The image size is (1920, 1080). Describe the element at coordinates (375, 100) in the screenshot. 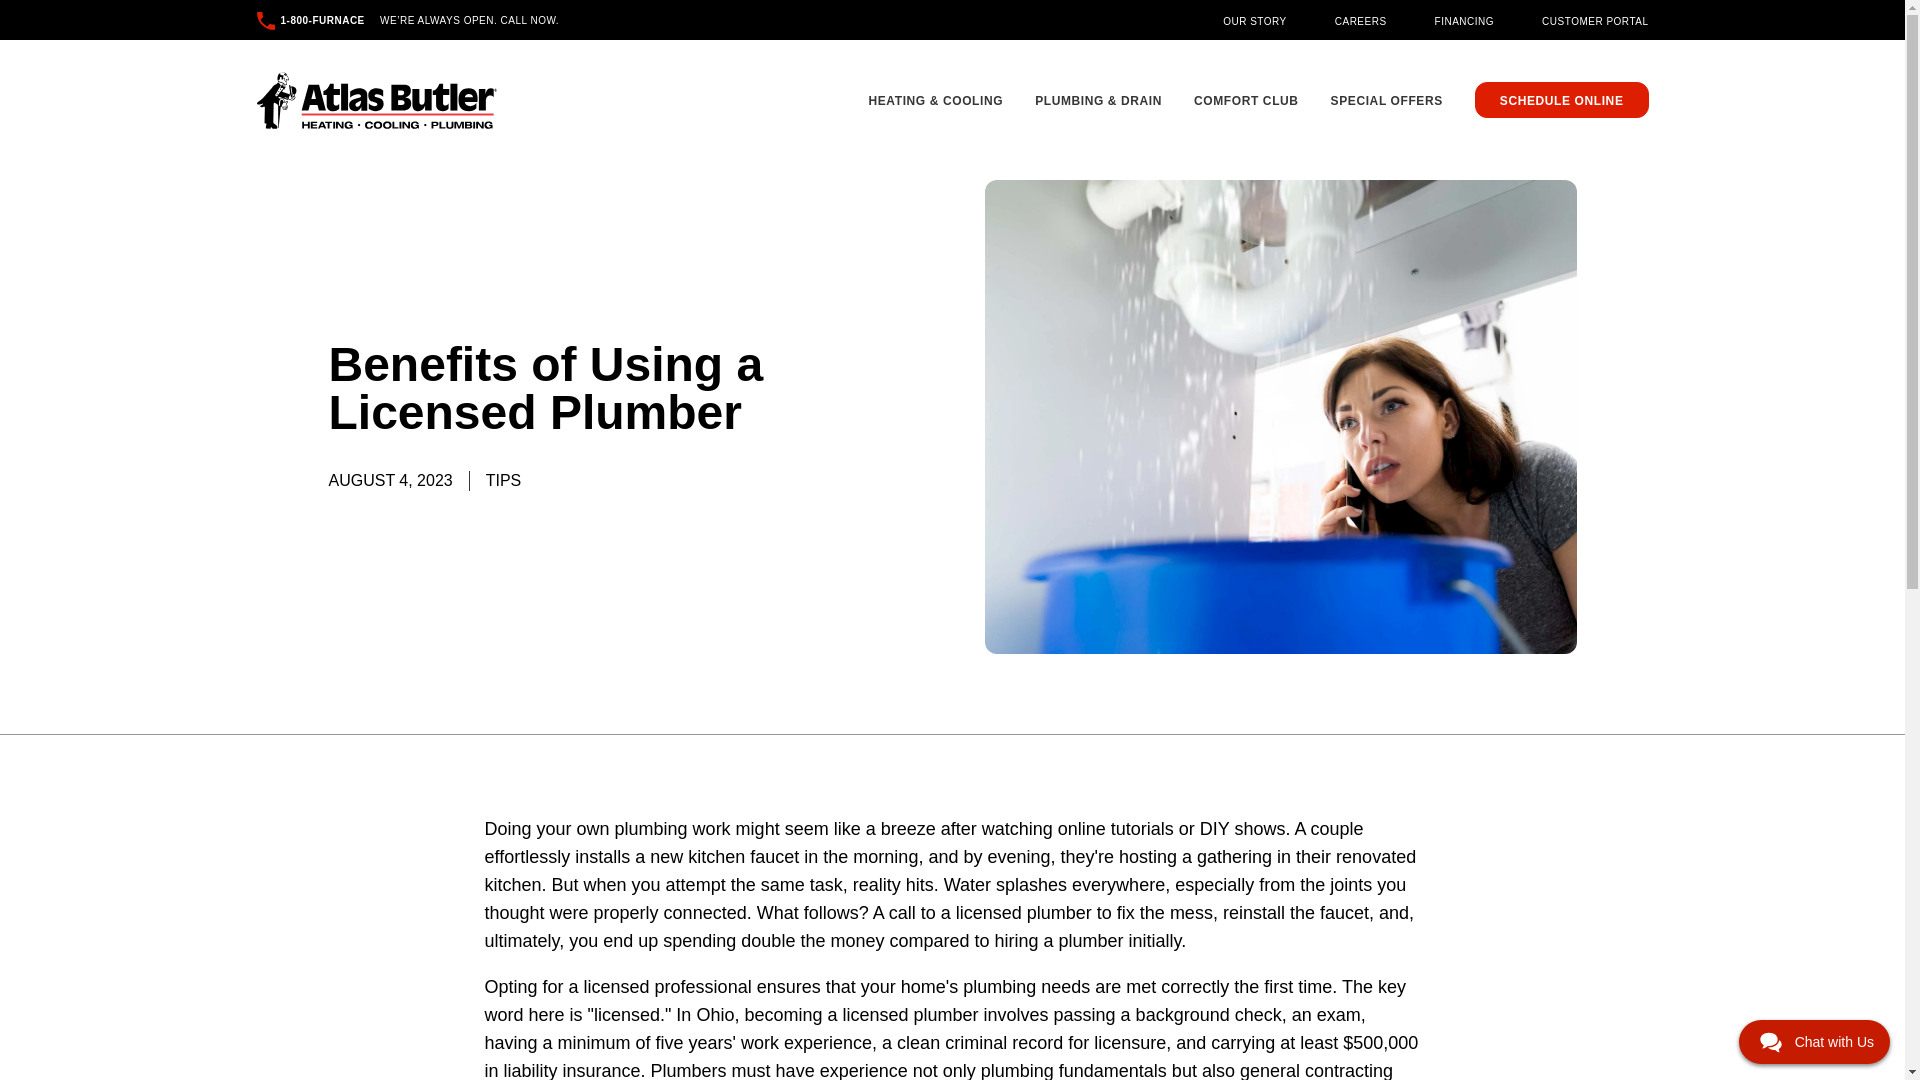

I see `Atlas Butler` at that location.